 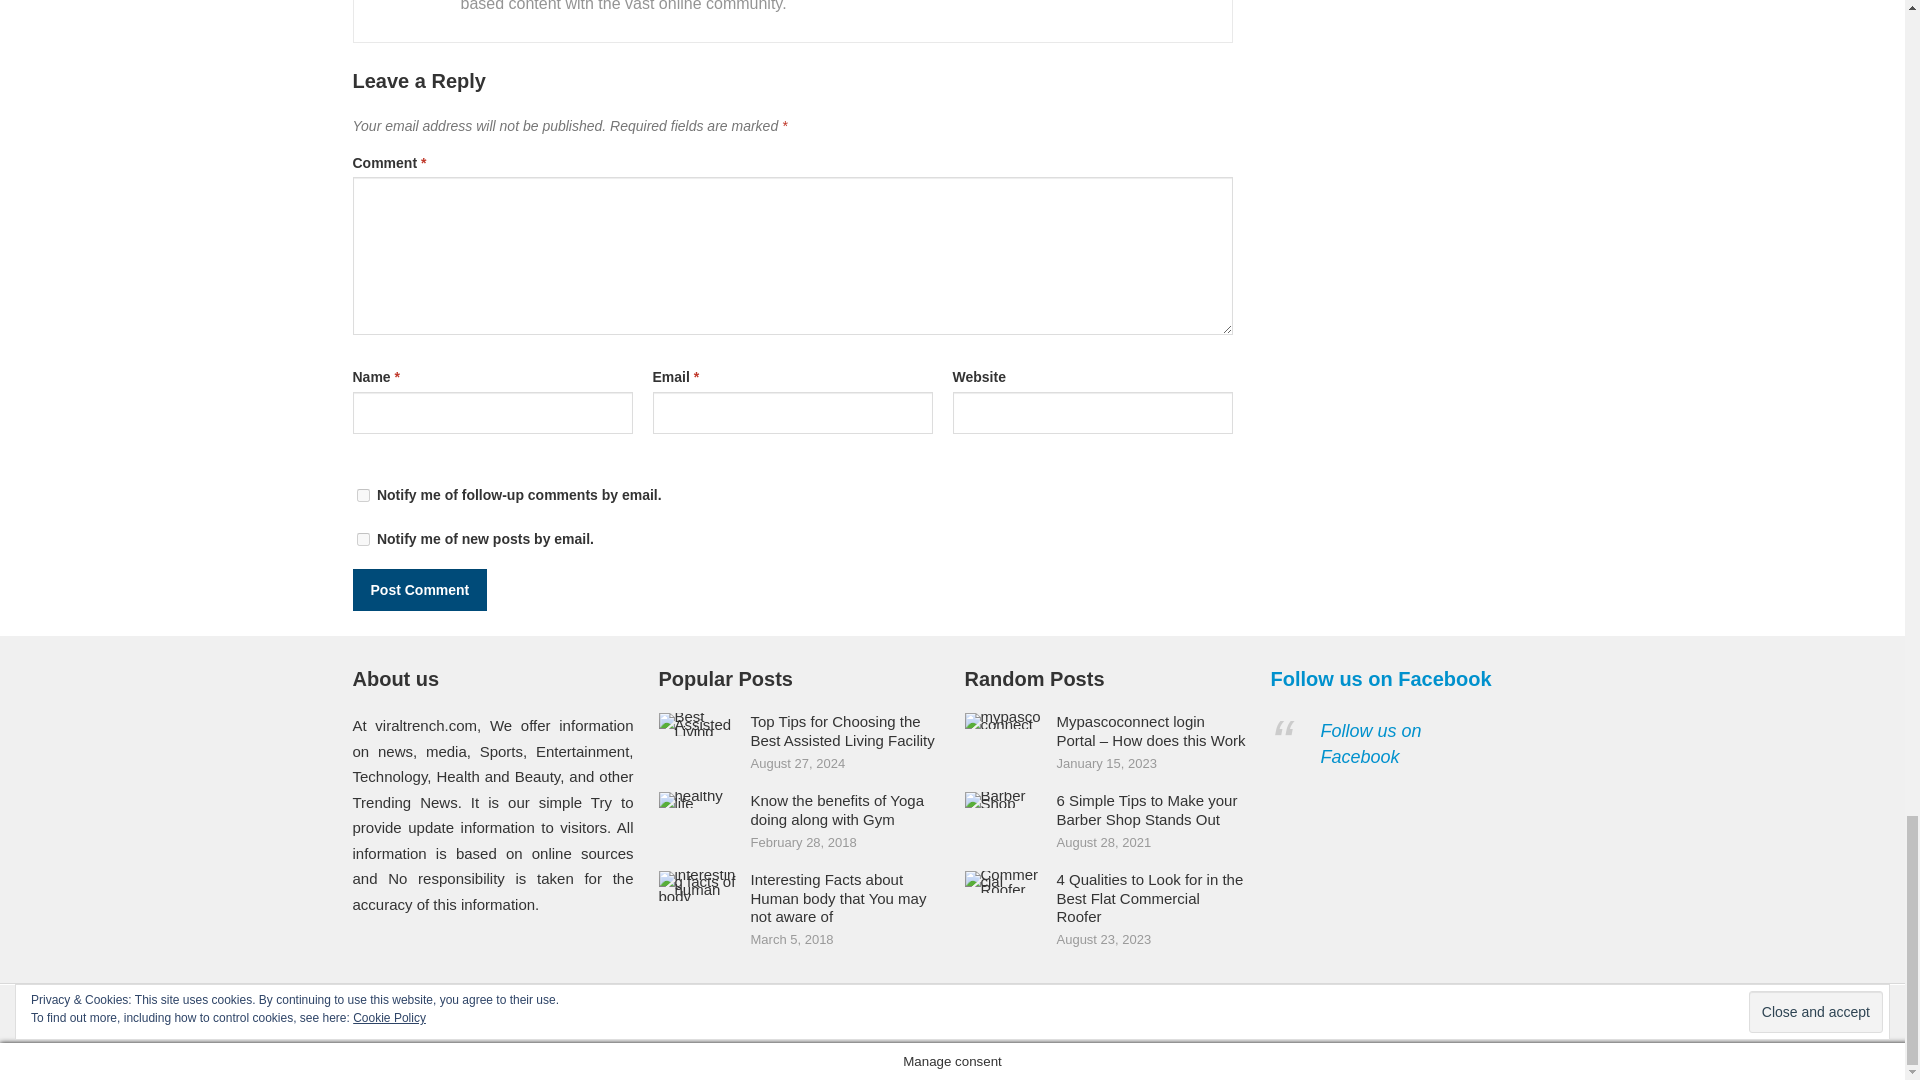 What do you see at coordinates (362, 540) in the screenshot?
I see `subscribe` at bounding box center [362, 540].